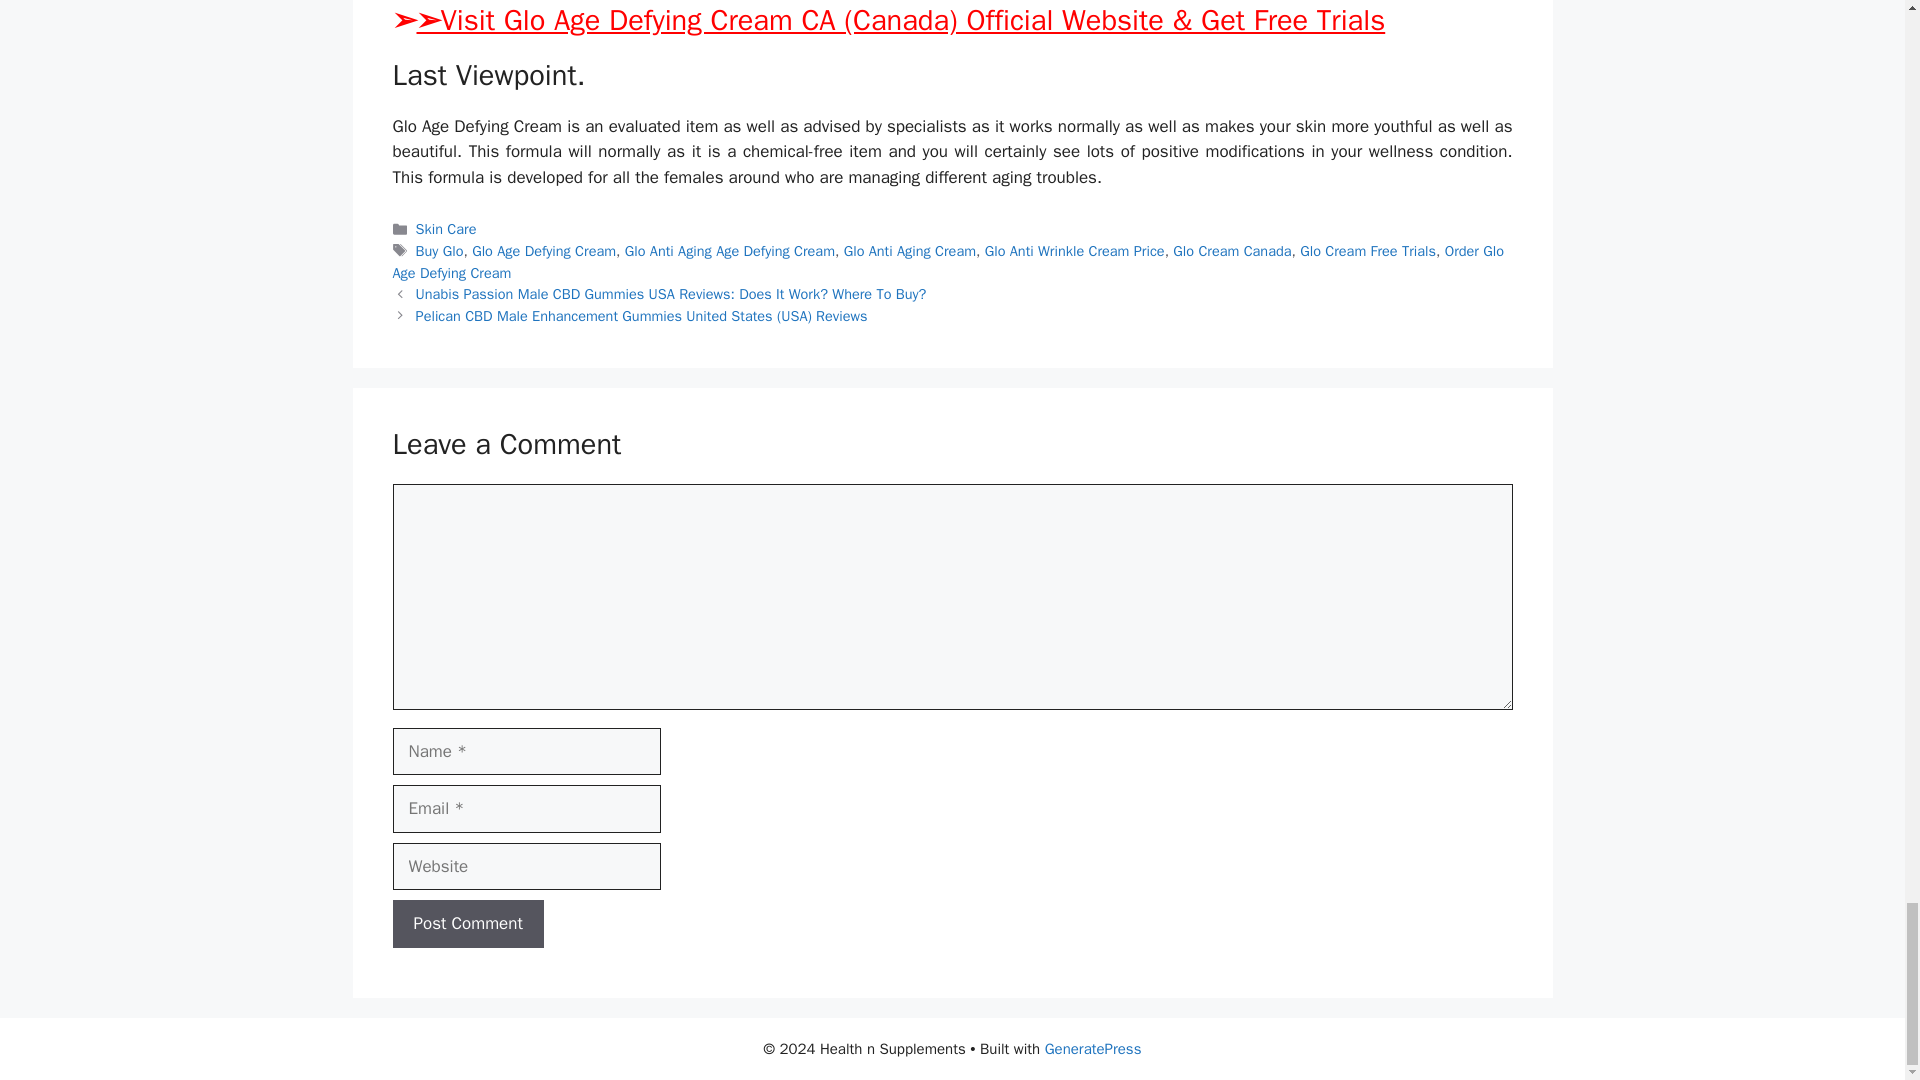 The width and height of the screenshot is (1920, 1080). What do you see at coordinates (446, 228) in the screenshot?
I see `Skin Care` at bounding box center [446, 228].